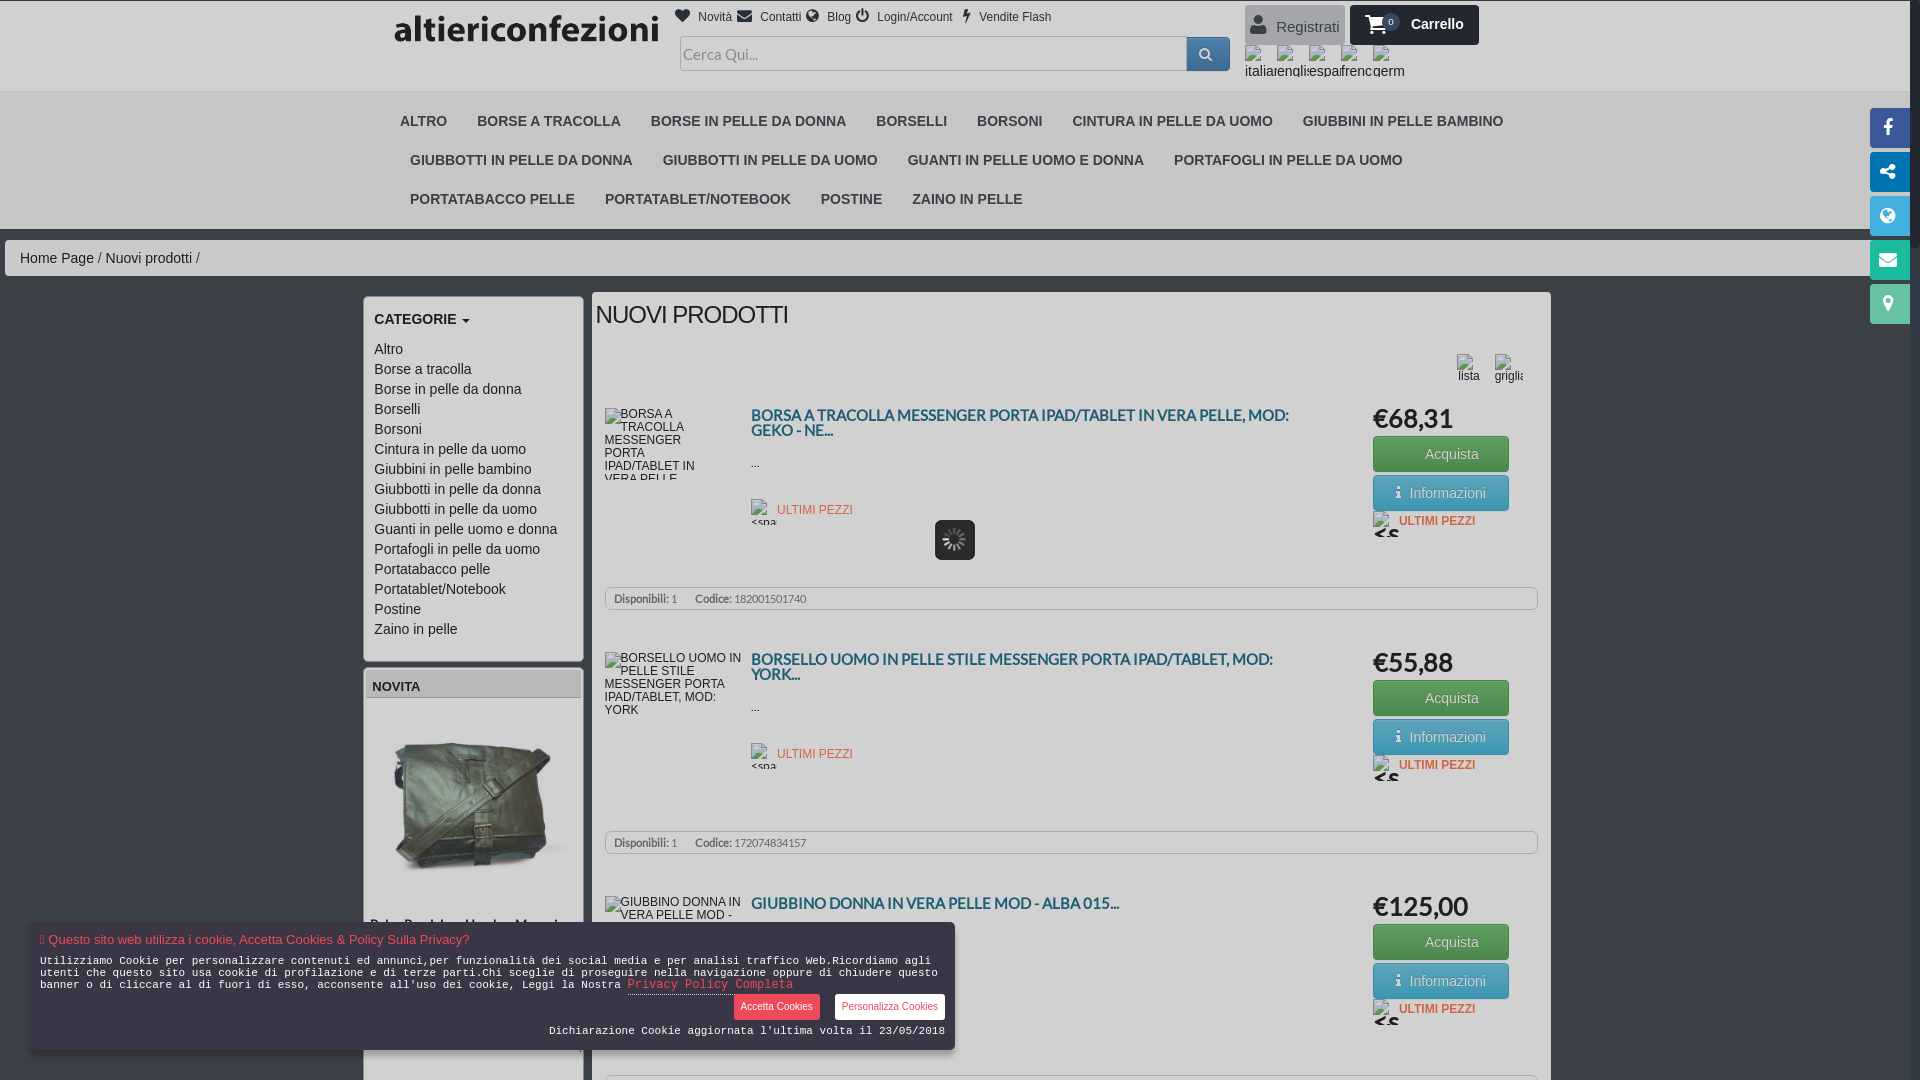  What do you see at coordinates (764, 512) in the screenshot?
I see `<span class="ultimipezzi">Ultimi pezzi</span>` at bounding box center [764, 512].